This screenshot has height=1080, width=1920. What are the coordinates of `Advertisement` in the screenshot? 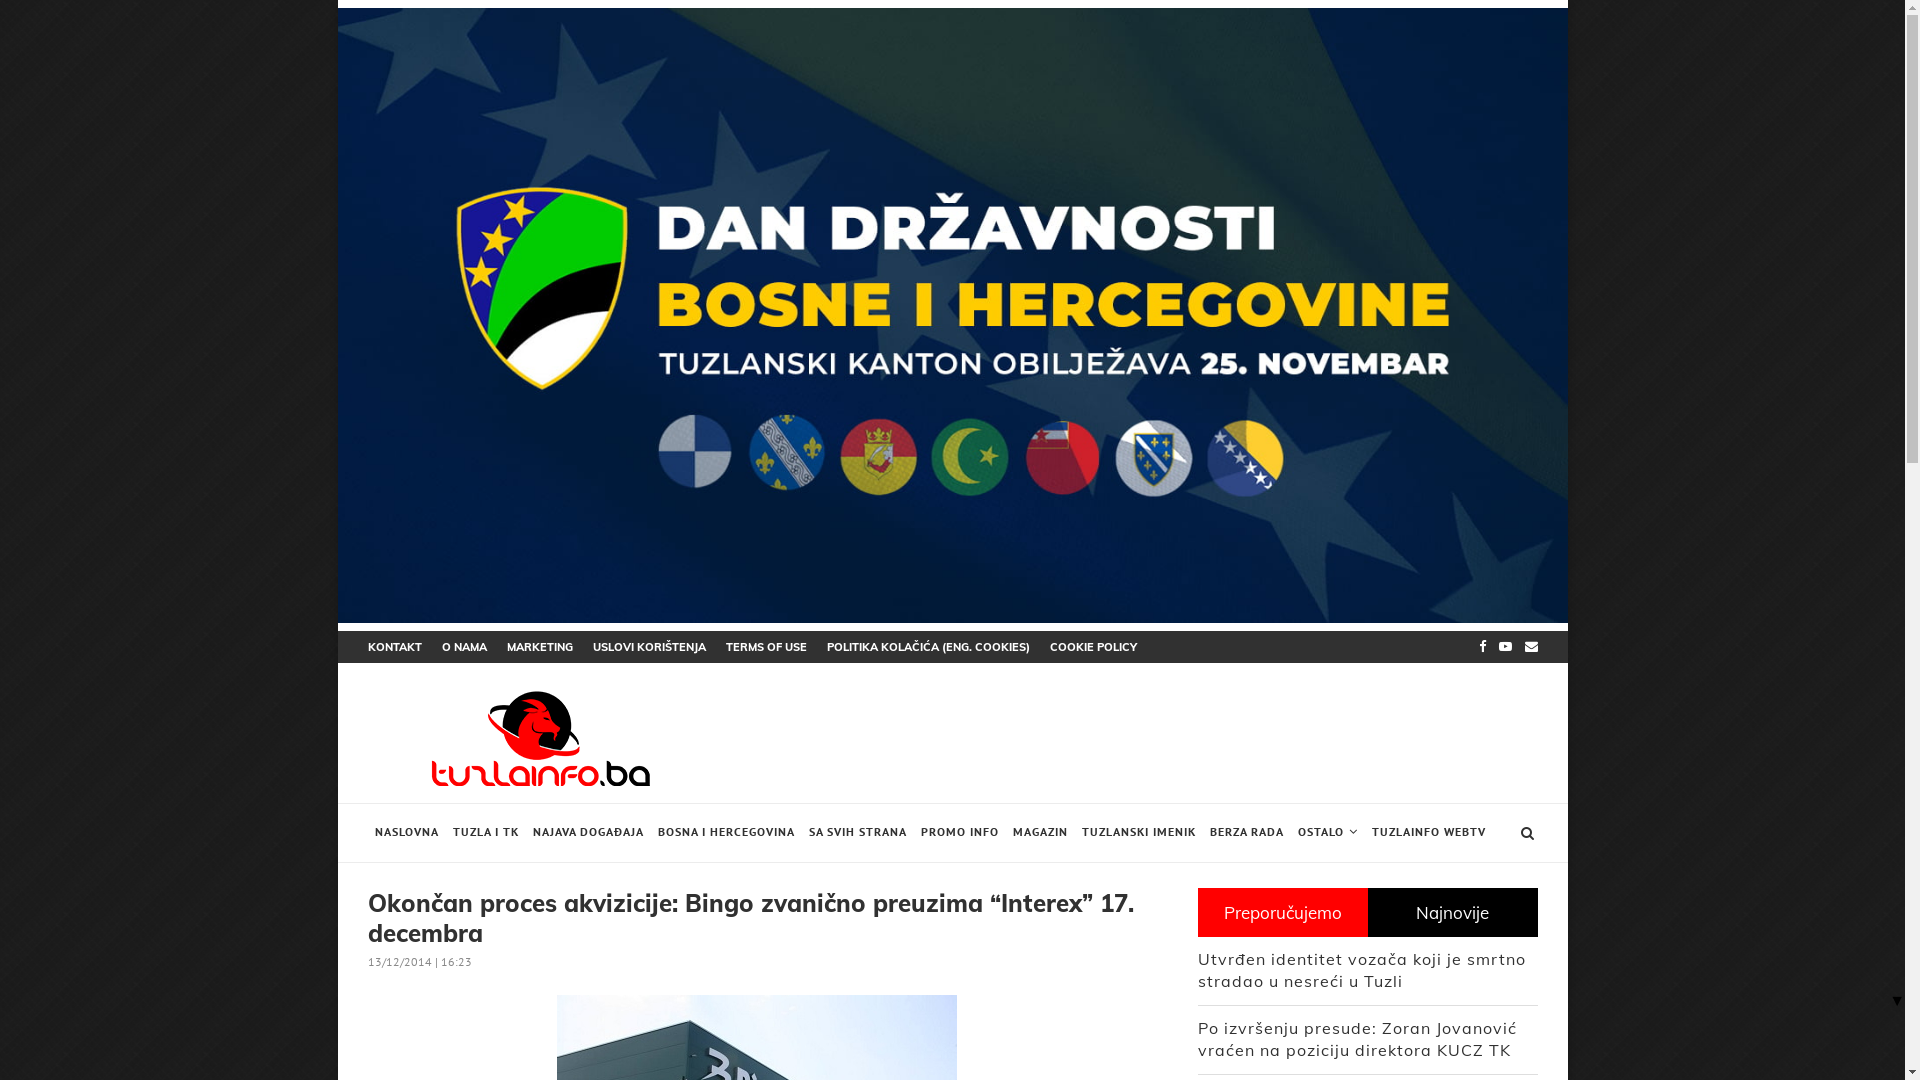 It's located at (188, 450).